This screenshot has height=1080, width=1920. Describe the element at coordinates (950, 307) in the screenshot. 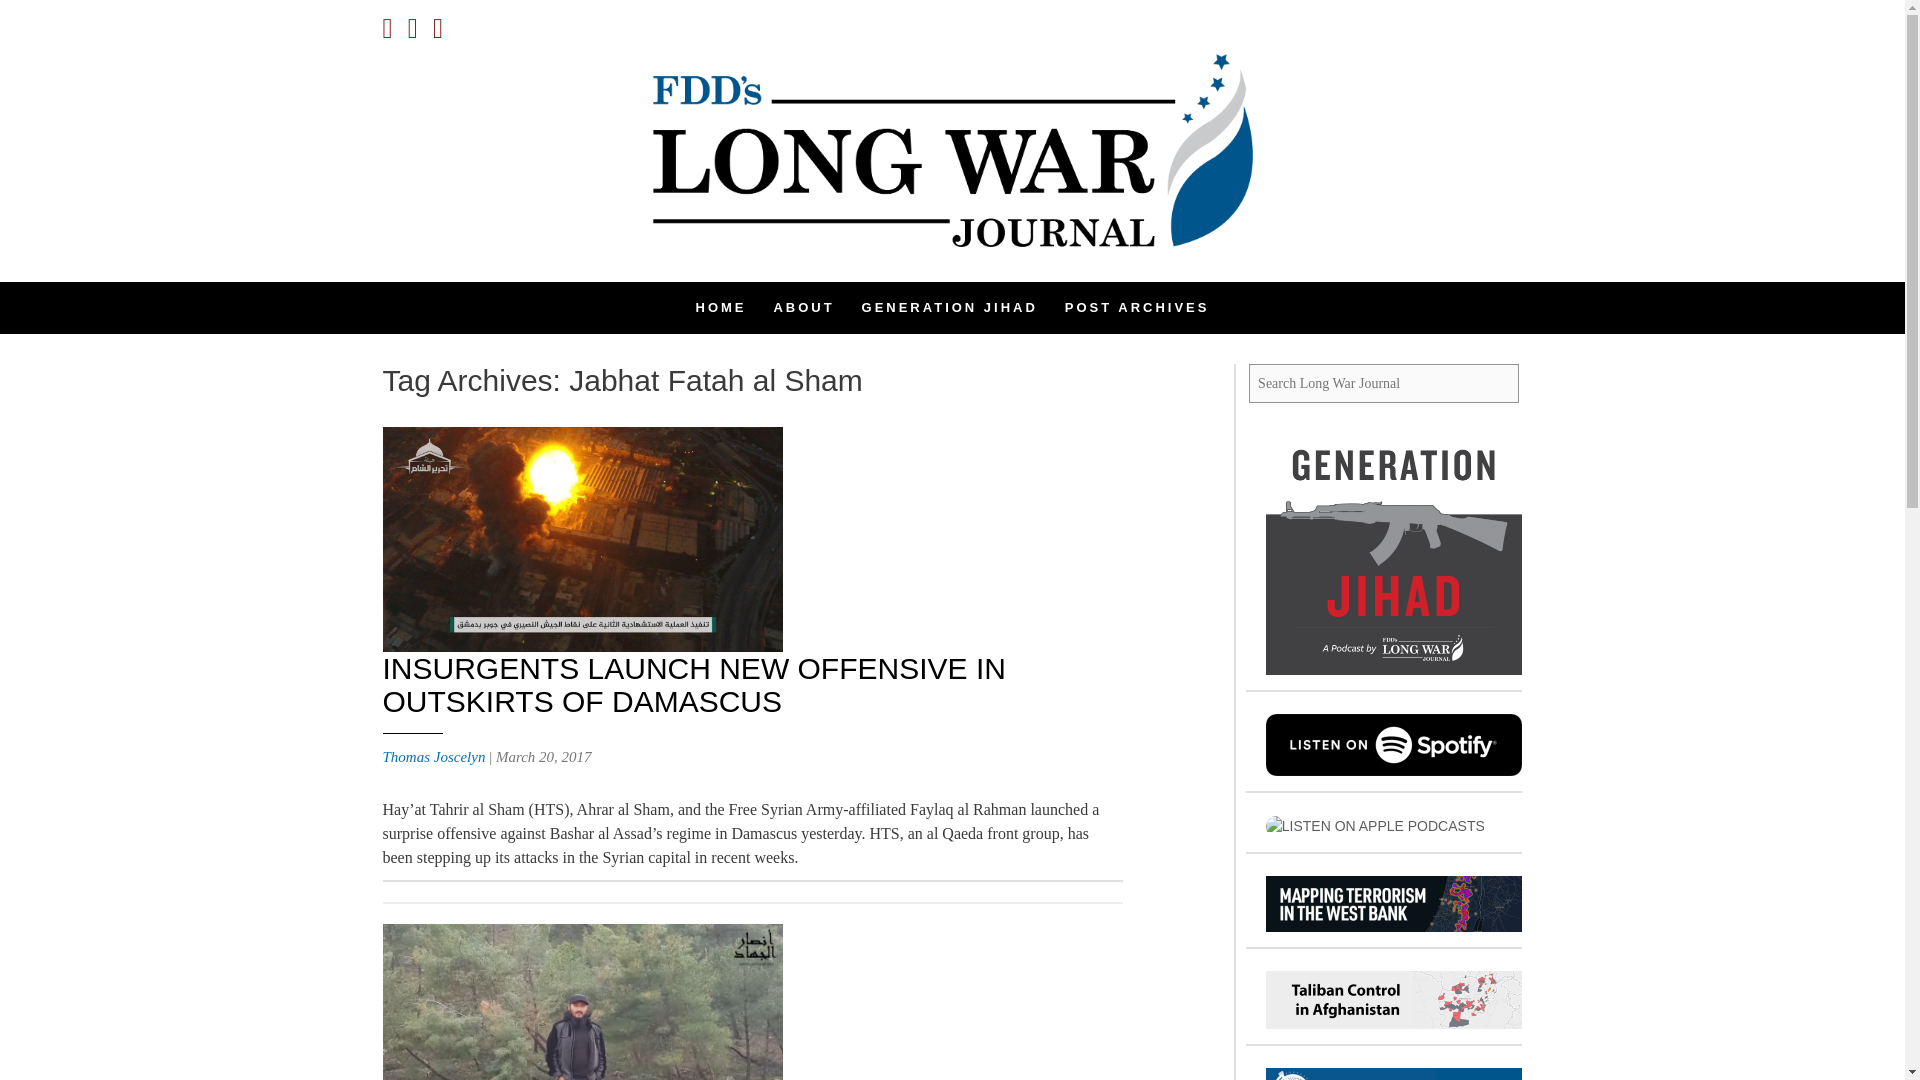

I see `GENERATION JIHAD` at that location.